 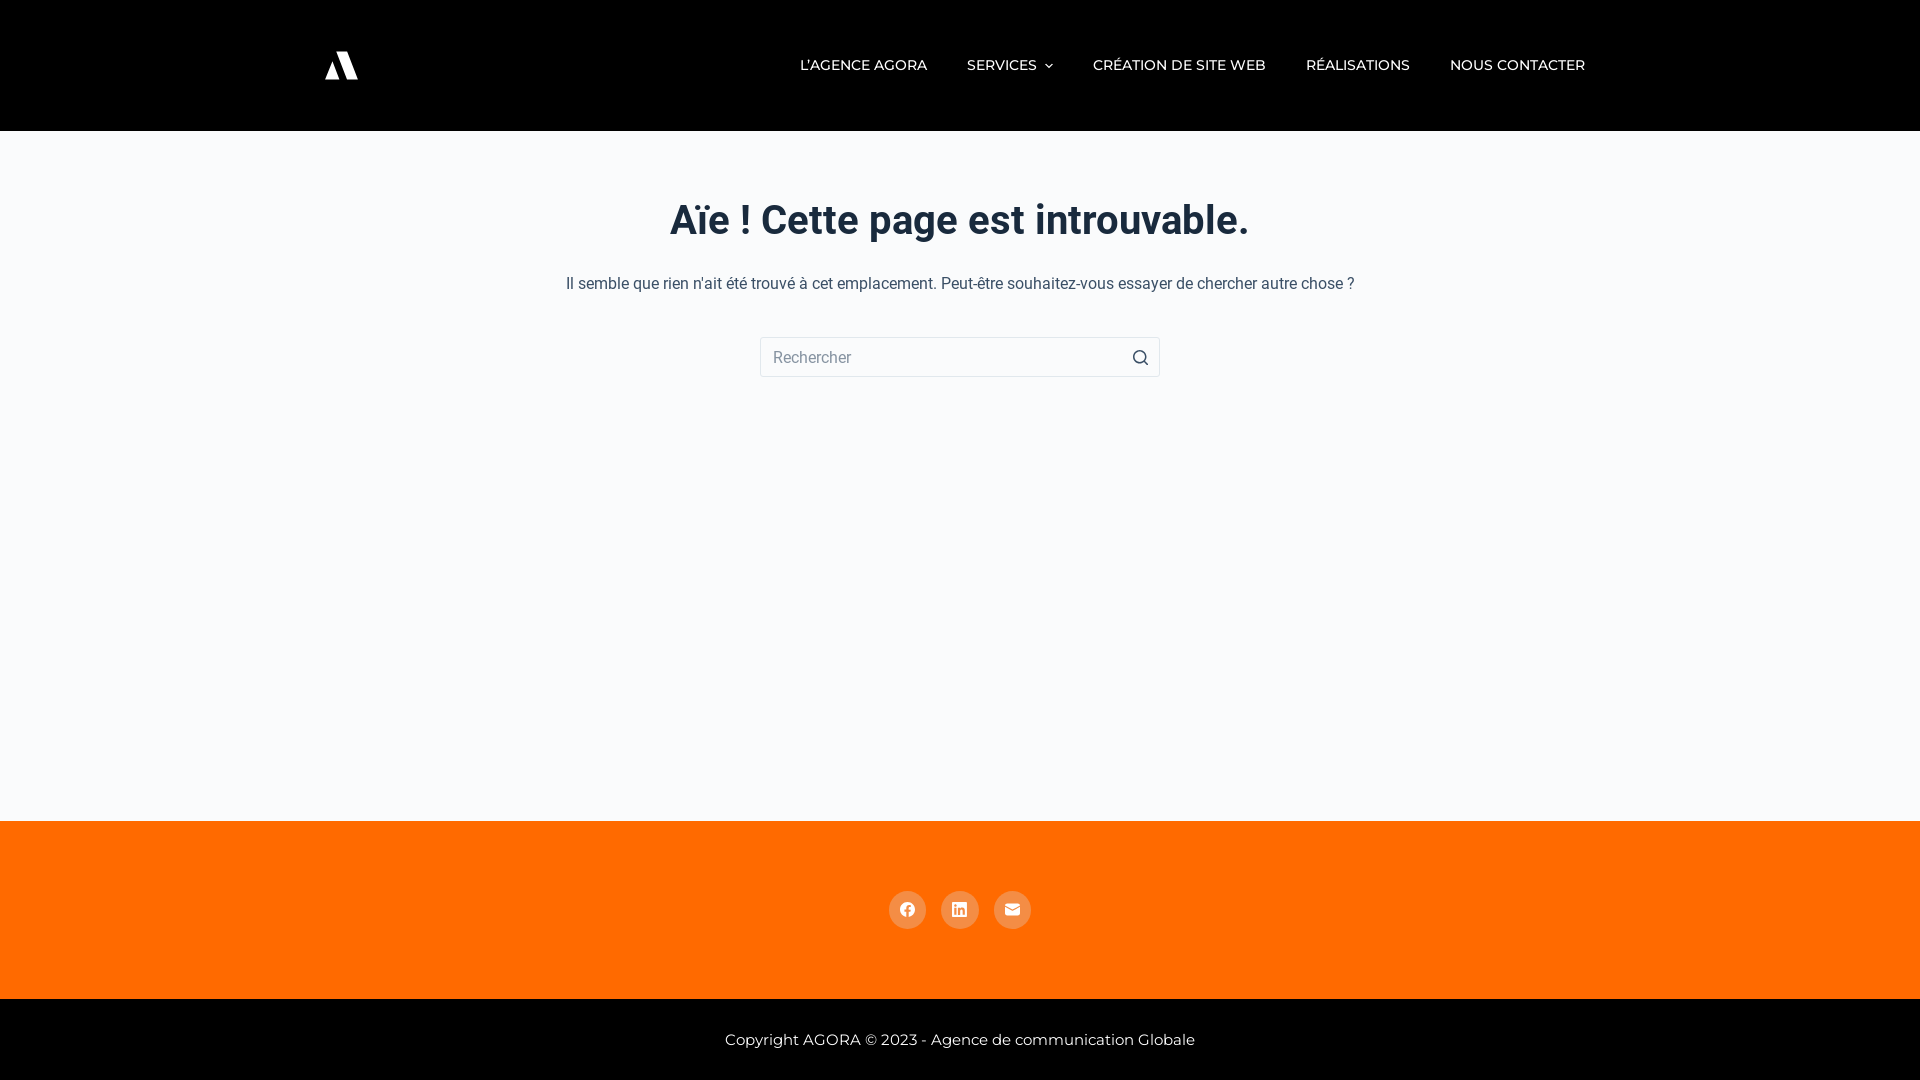 I want to click on Passer au contenu, so click(x=20, y=10).